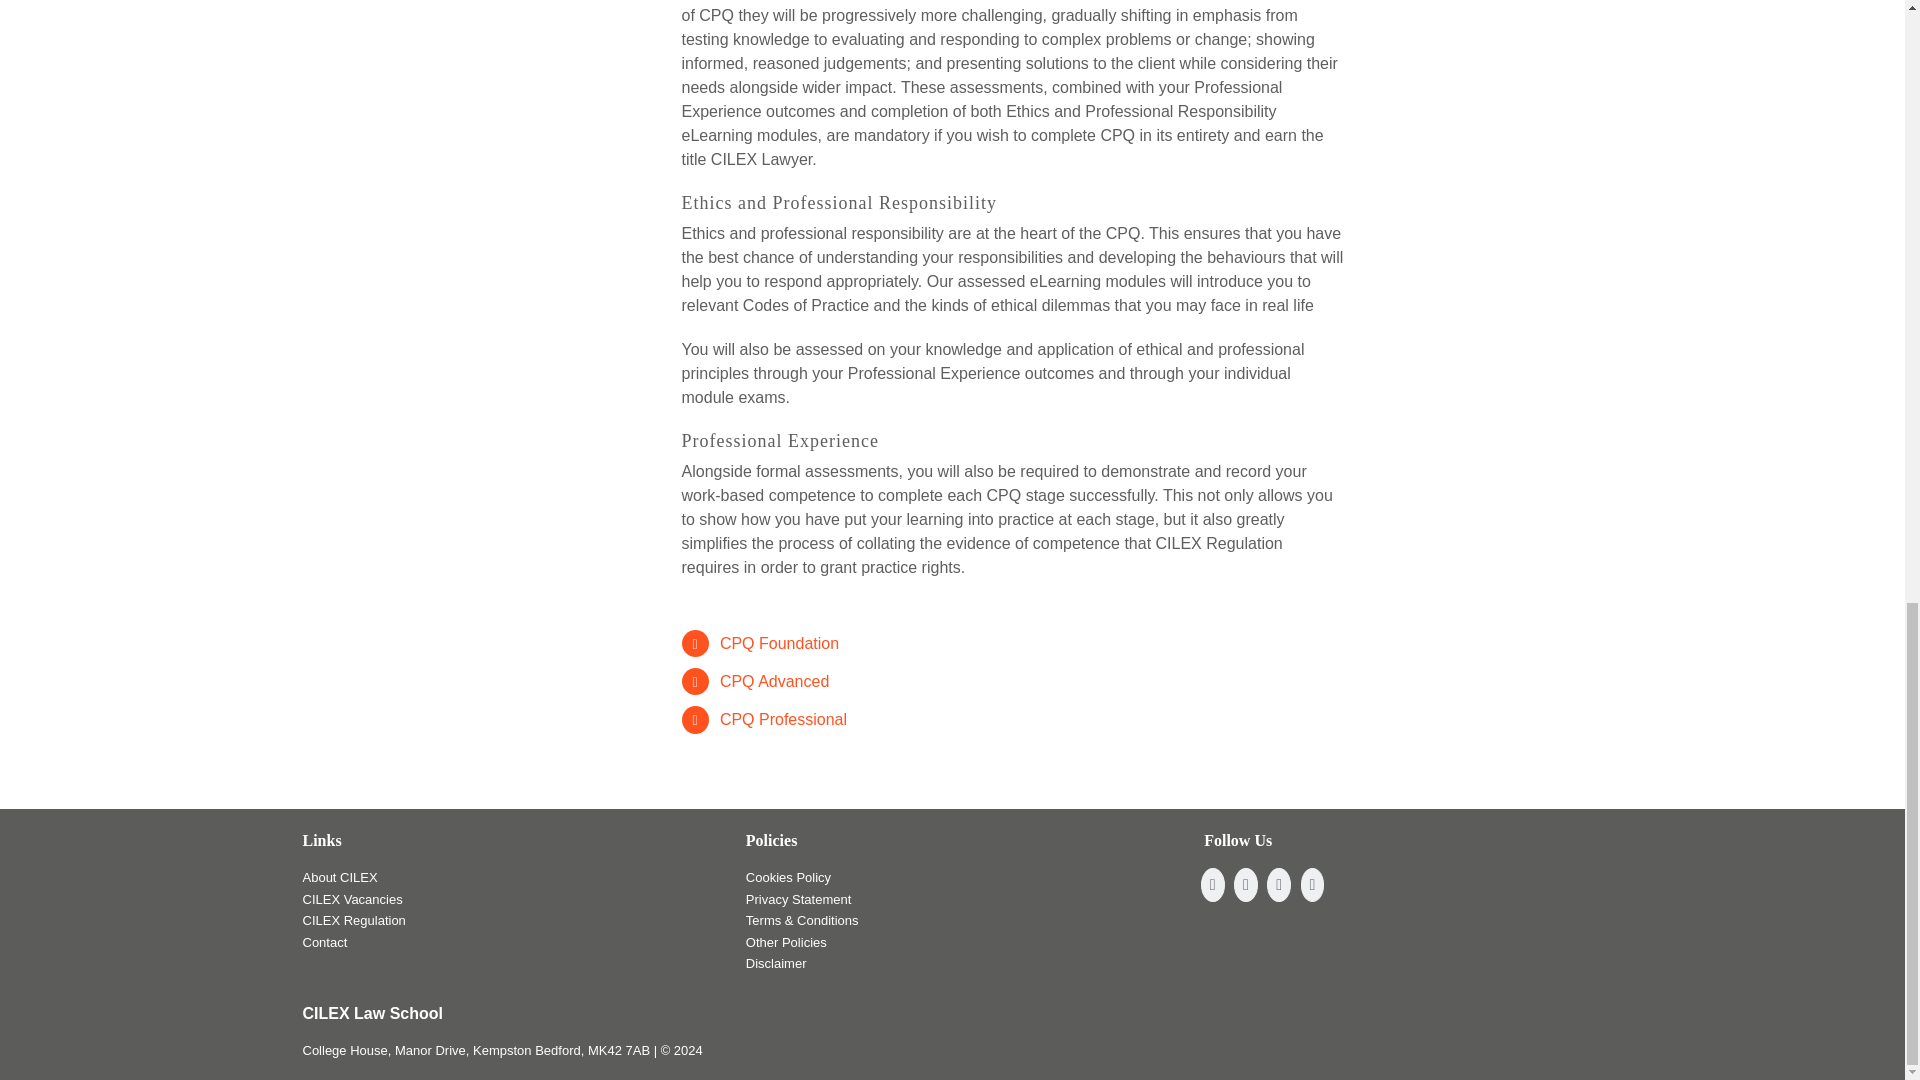 The image size is (1920, 1080). Describe the element at coordinates (1246, 884) in the screenshot. I see `Twitter` at that location.